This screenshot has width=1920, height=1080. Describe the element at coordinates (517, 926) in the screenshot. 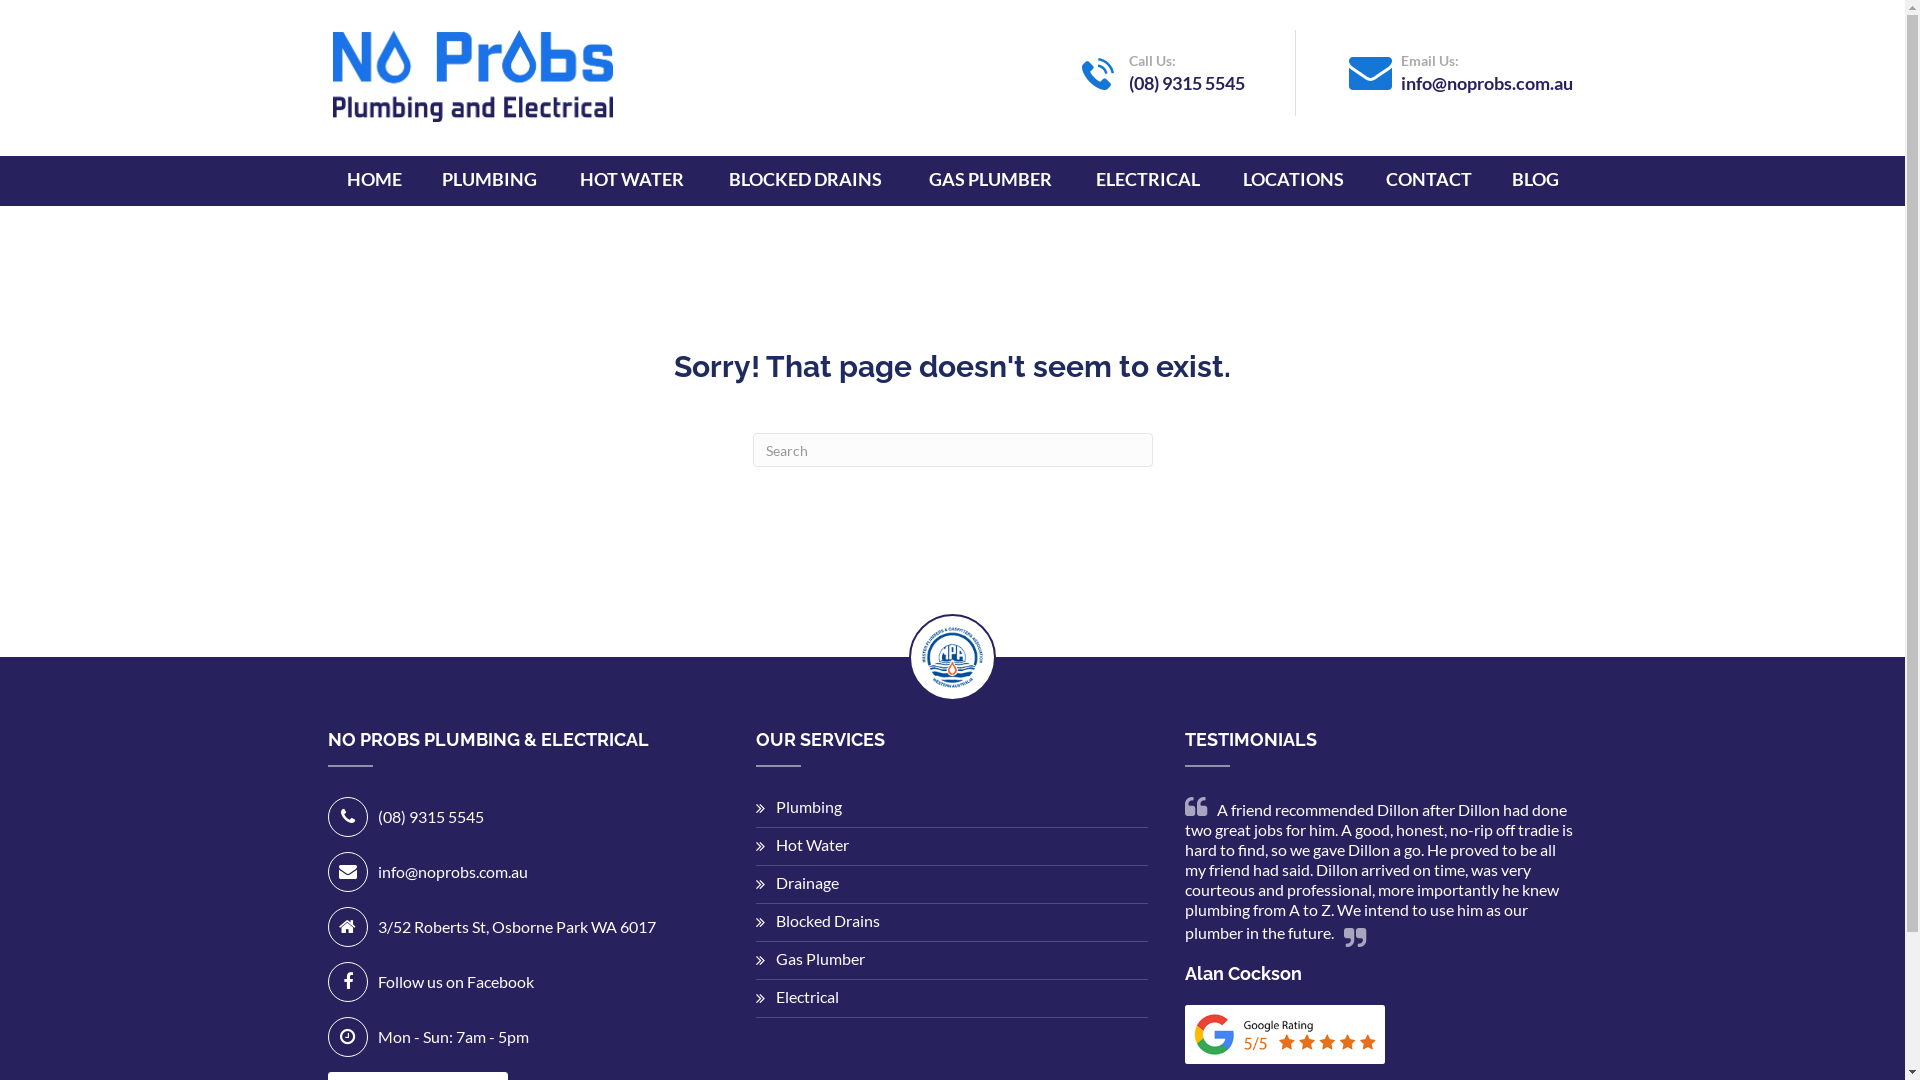

I see `3/52 Roberts St, Osborne Park WA 6017` at that location.